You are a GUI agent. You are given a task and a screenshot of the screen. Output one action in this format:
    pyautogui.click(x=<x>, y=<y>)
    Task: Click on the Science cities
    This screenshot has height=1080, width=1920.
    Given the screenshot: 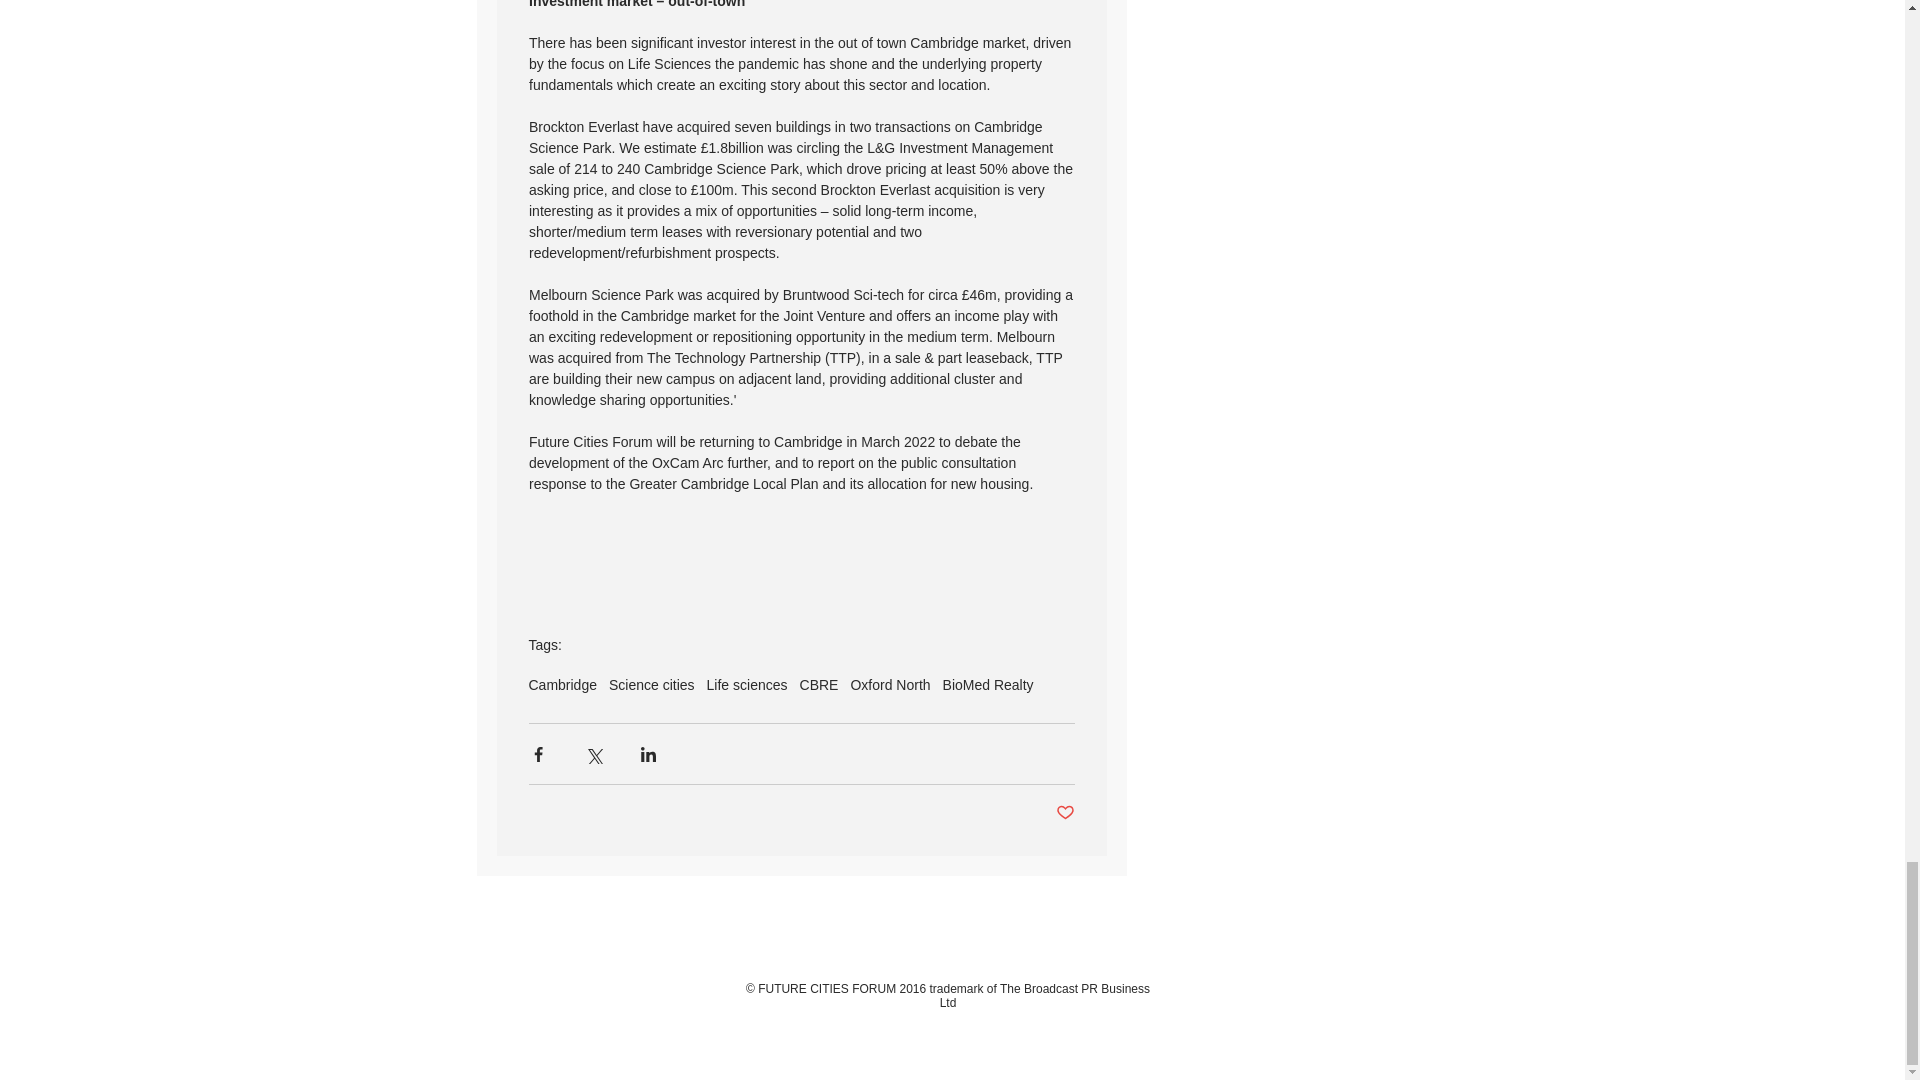 What is the action you would take?
    pyautogui.click(x=652, y=685)
    